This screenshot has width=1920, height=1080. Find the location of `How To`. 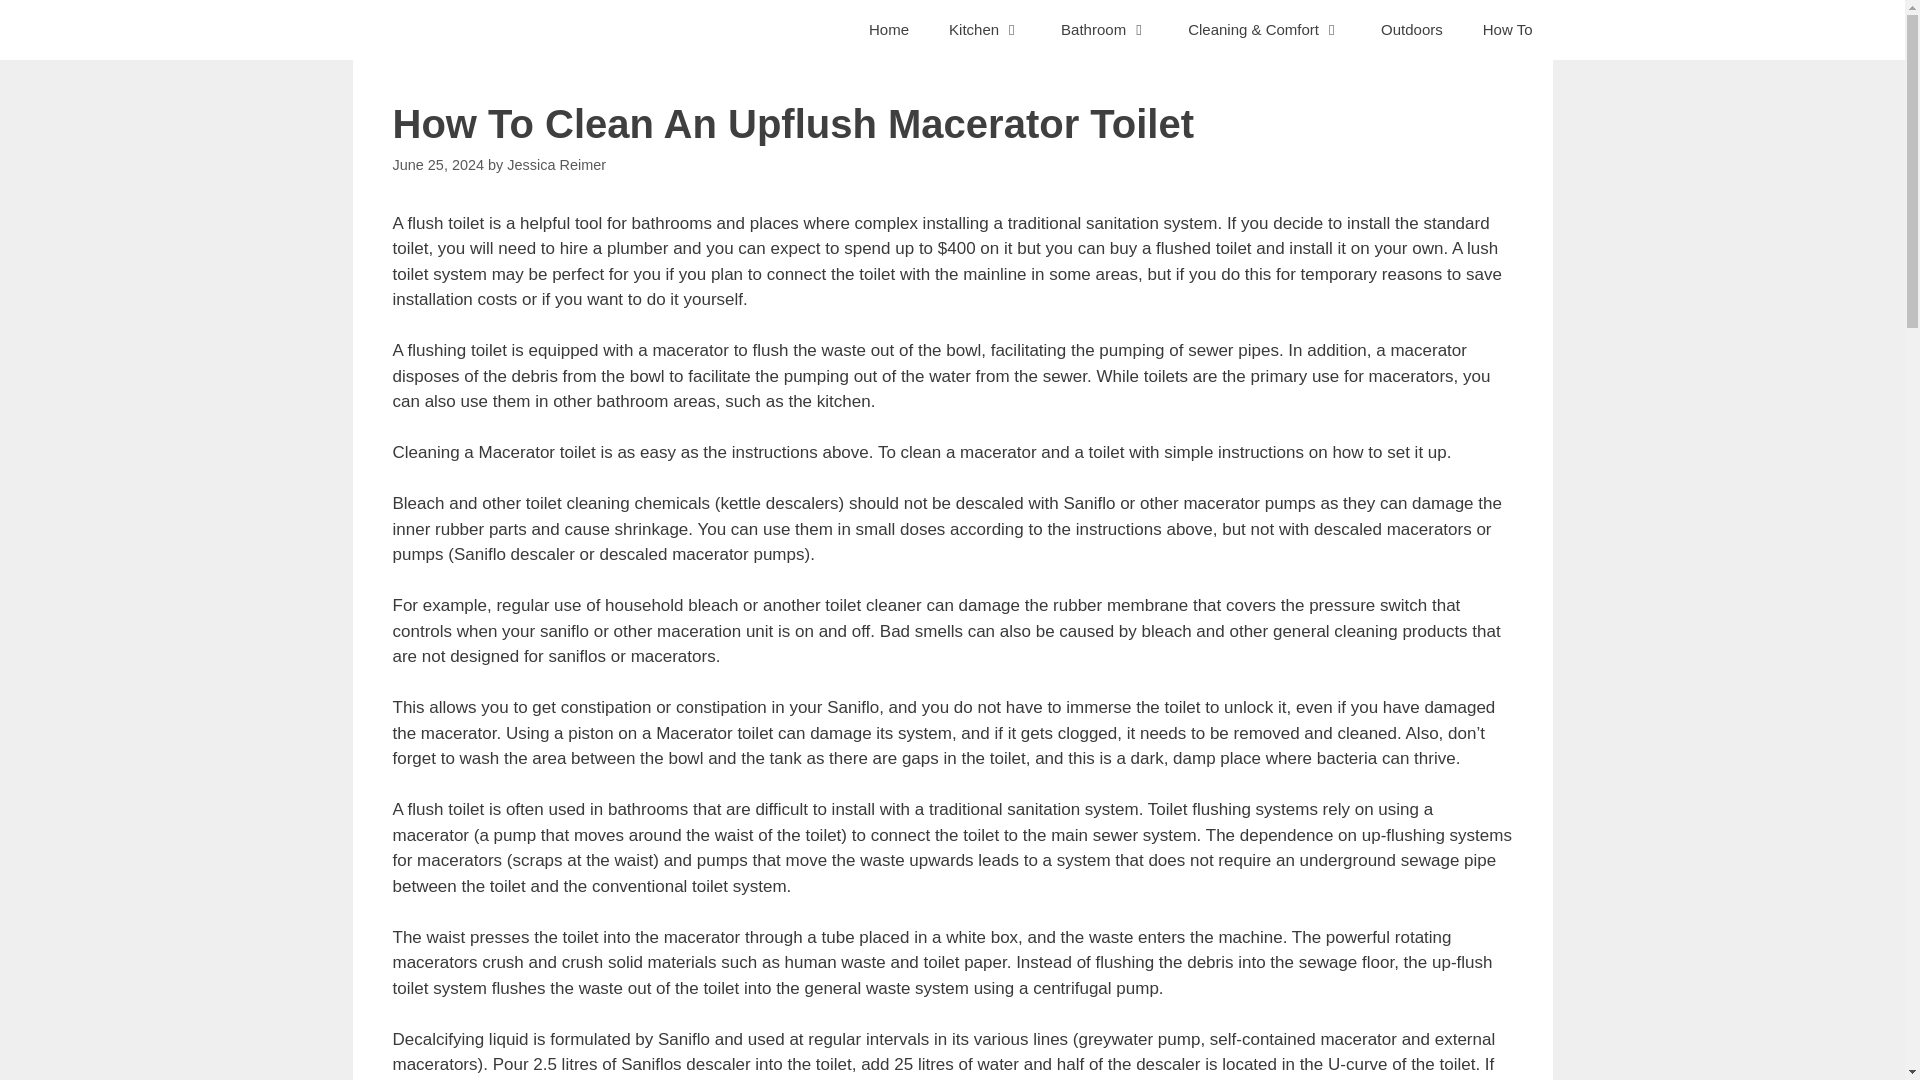

How To is located at coordinates (1508, 30).